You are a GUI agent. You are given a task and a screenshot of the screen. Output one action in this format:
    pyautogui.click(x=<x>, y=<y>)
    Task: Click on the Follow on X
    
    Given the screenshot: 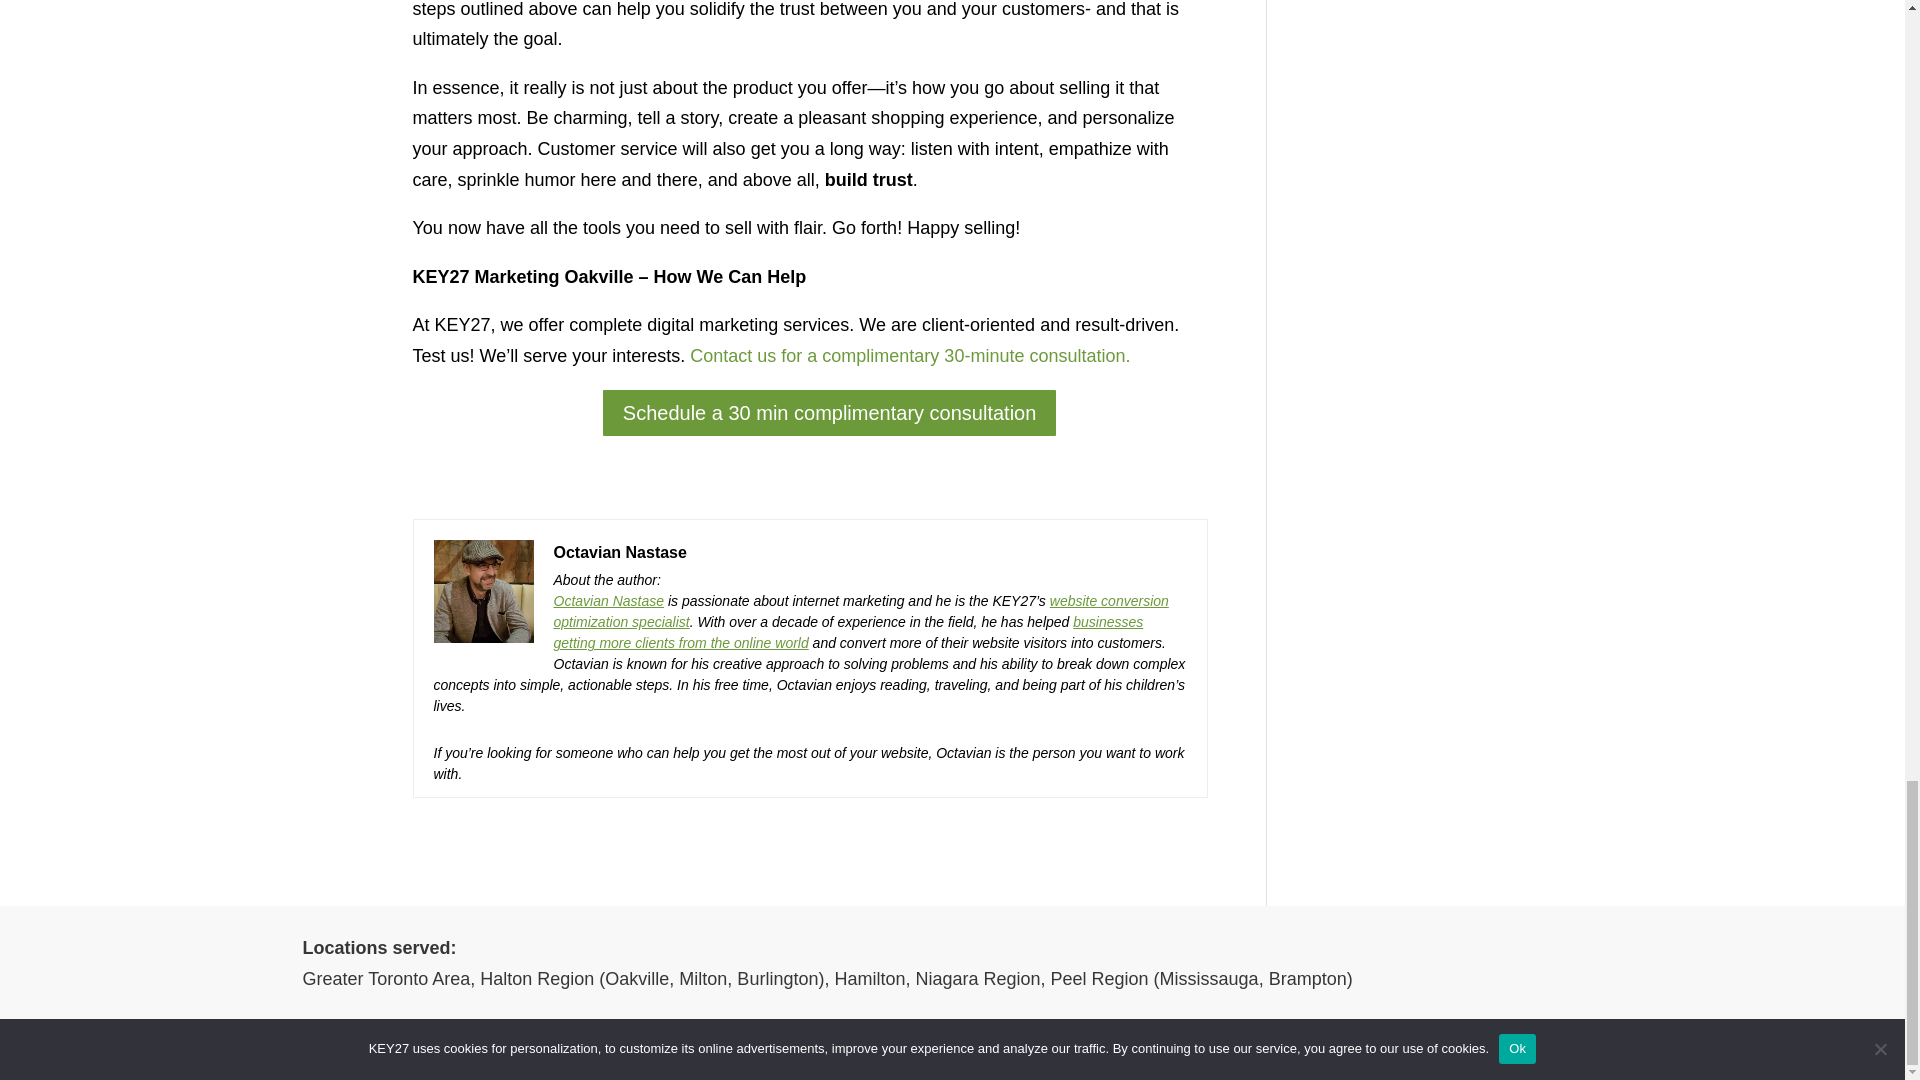 What is the action you would take?
    pyautogui.click(x=1586, y=1056)
    